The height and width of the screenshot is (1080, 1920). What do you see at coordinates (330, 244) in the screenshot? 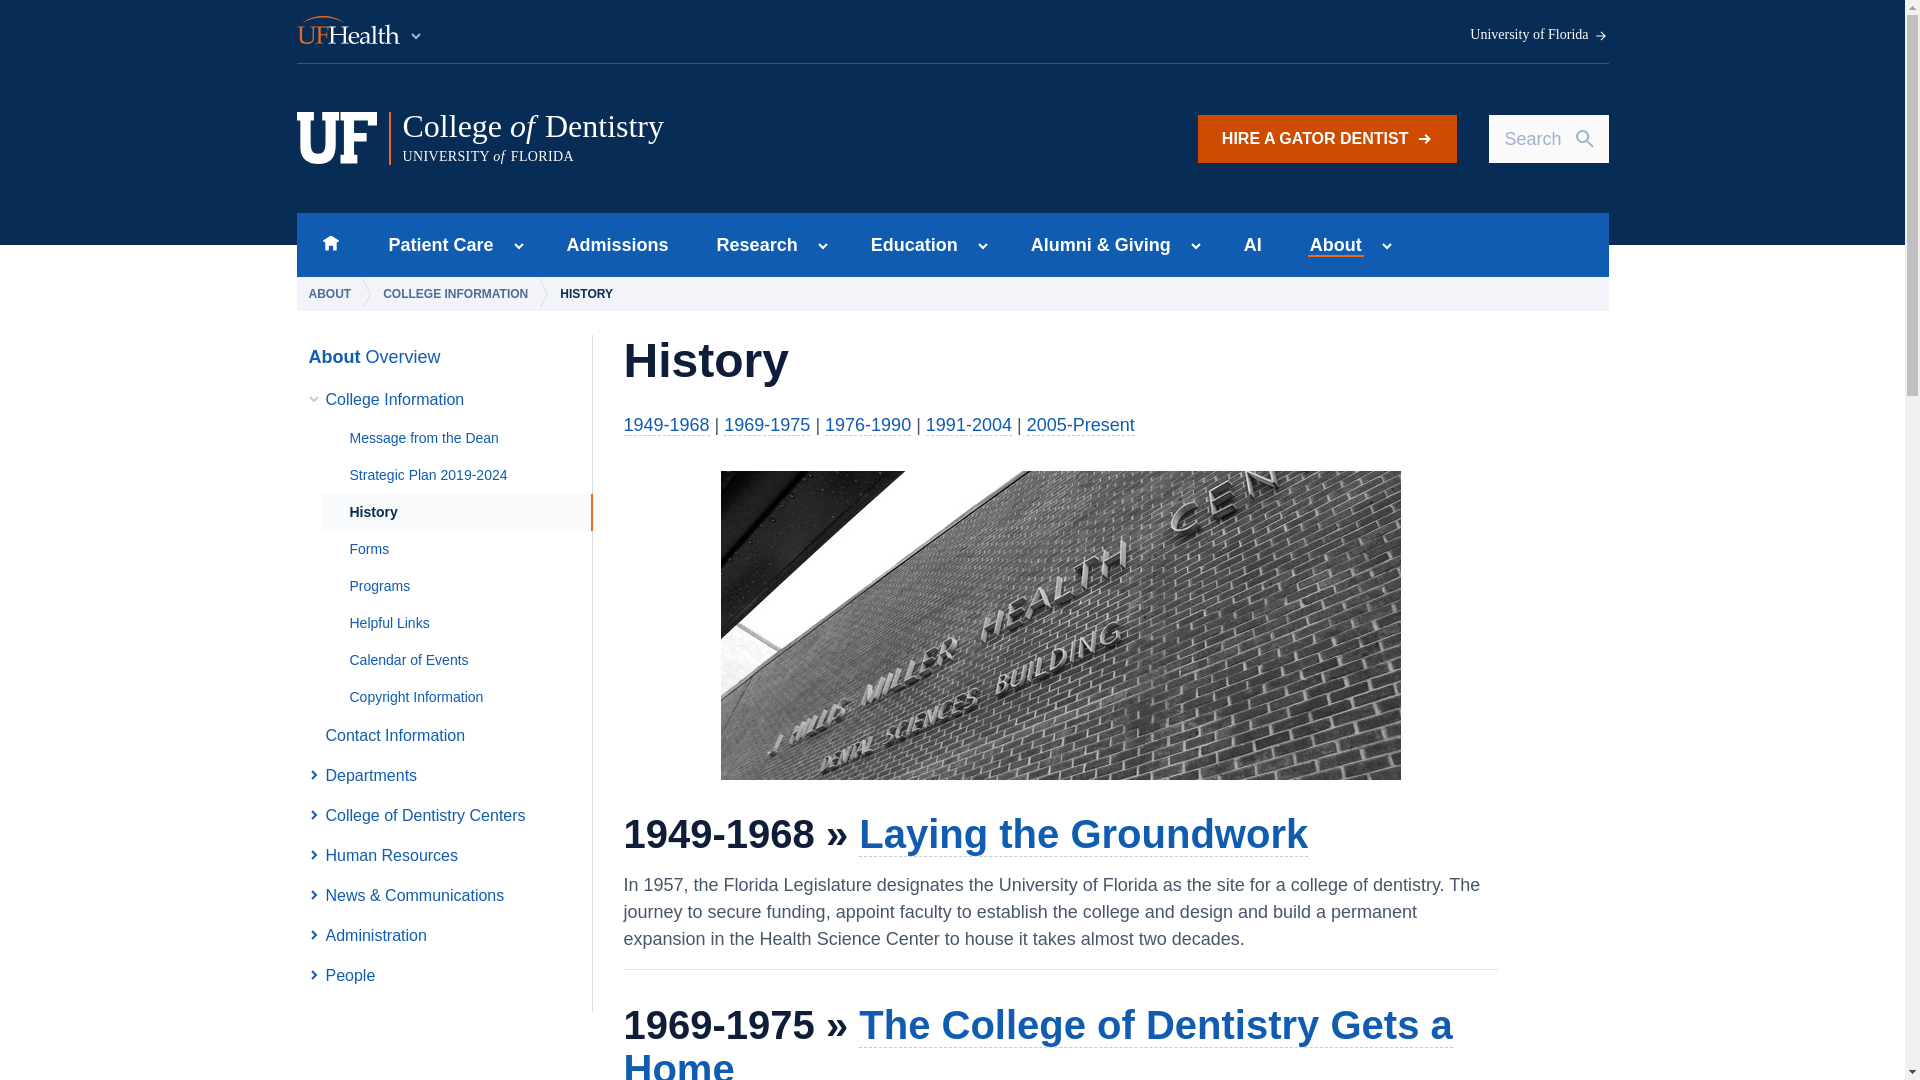
I see `Home` at bounding box center [330, 244].